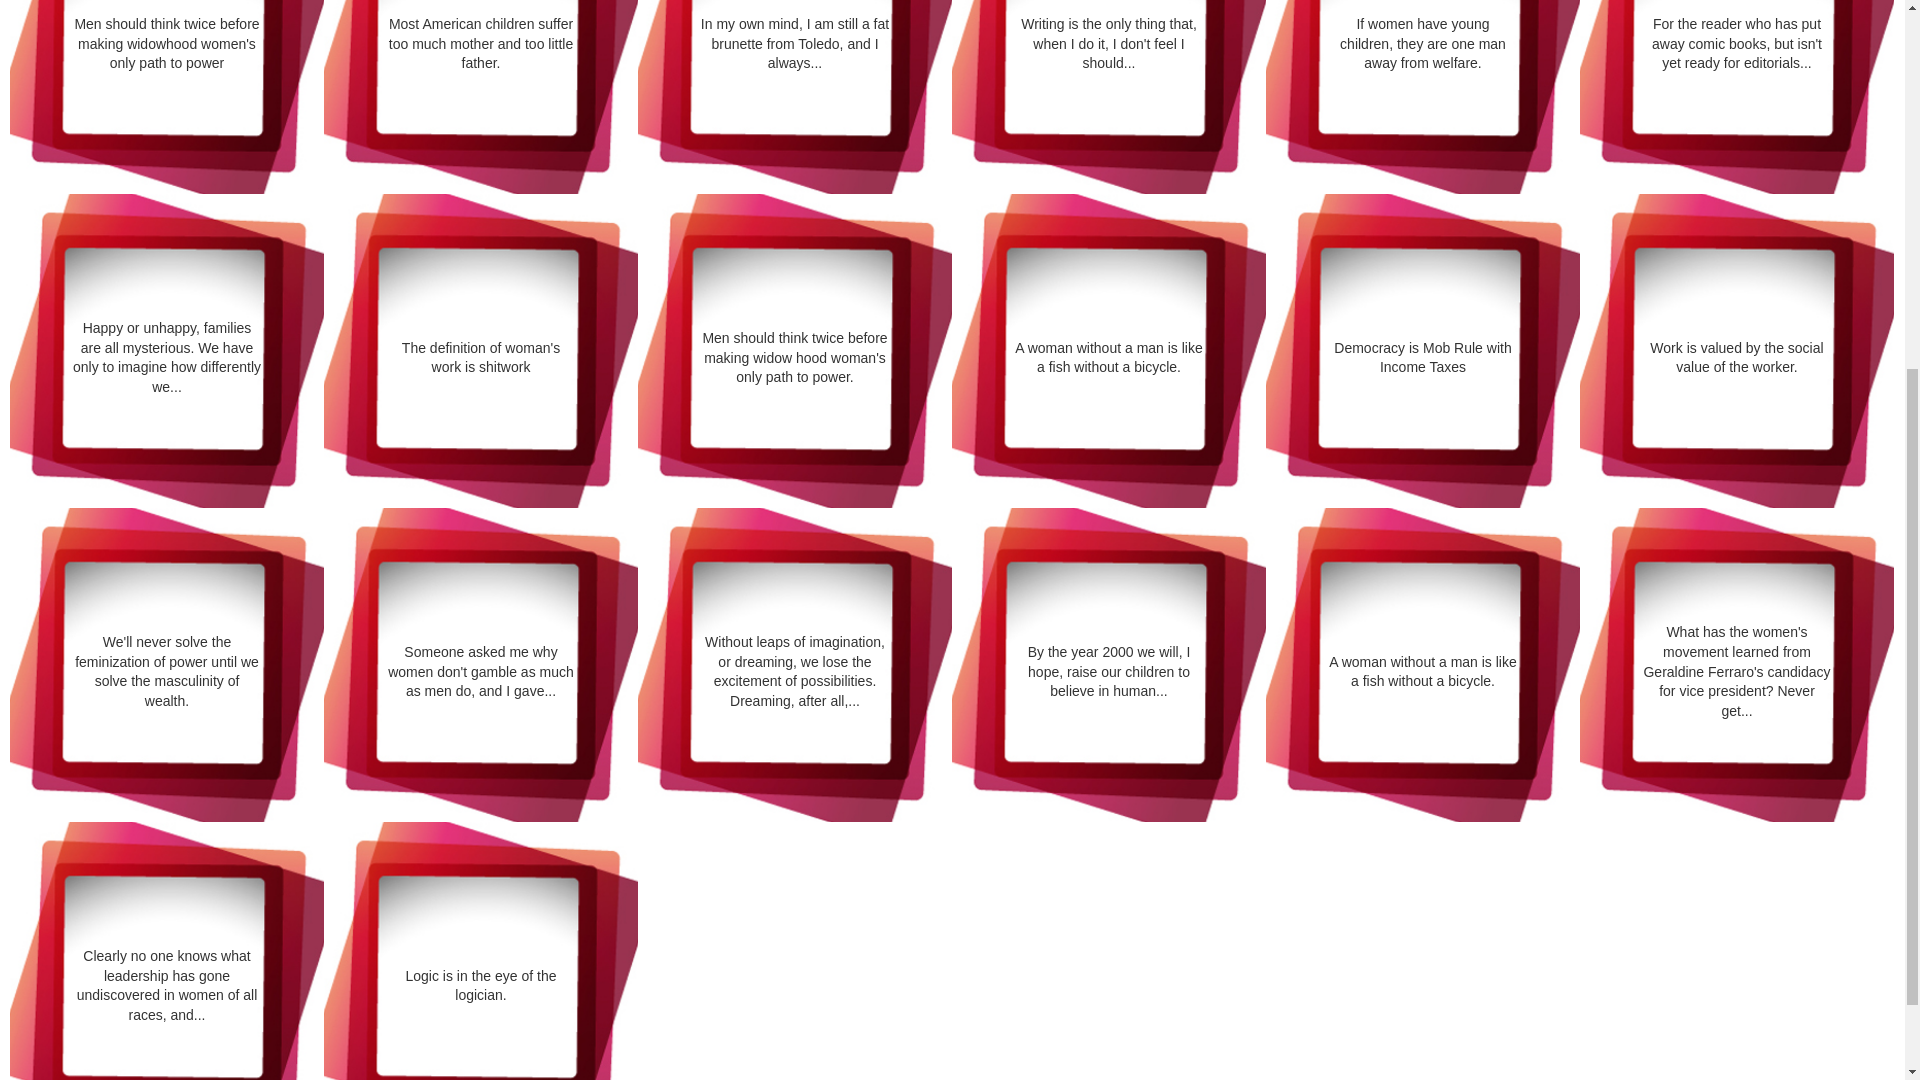 The width and height of the screenshot is (1920, 1080). I want to click on Democracy is Mob Rule with Income Taxes, so click(1422, 358).